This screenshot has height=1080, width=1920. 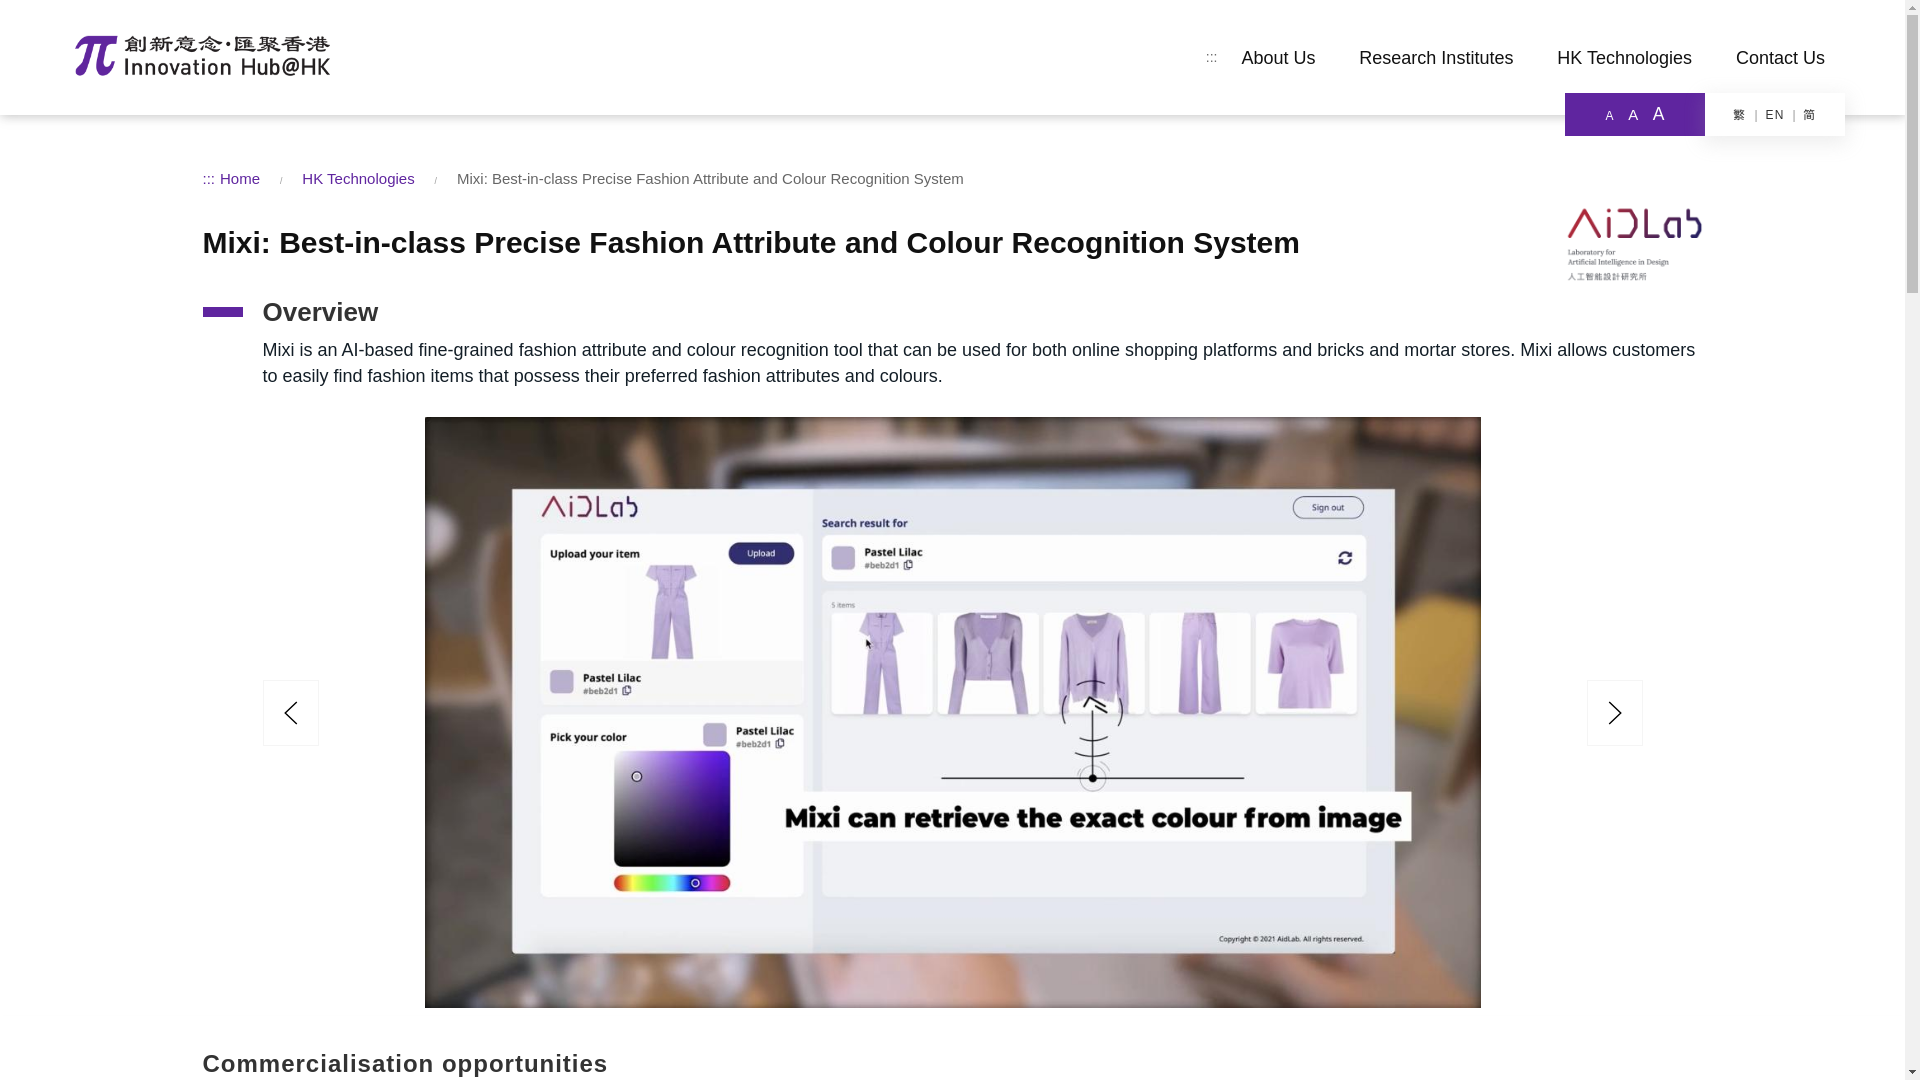 What do you see at coordinates (1436, 58) in the screenshot?
I see `Research Institutes` at bounding box center [1436, 58].